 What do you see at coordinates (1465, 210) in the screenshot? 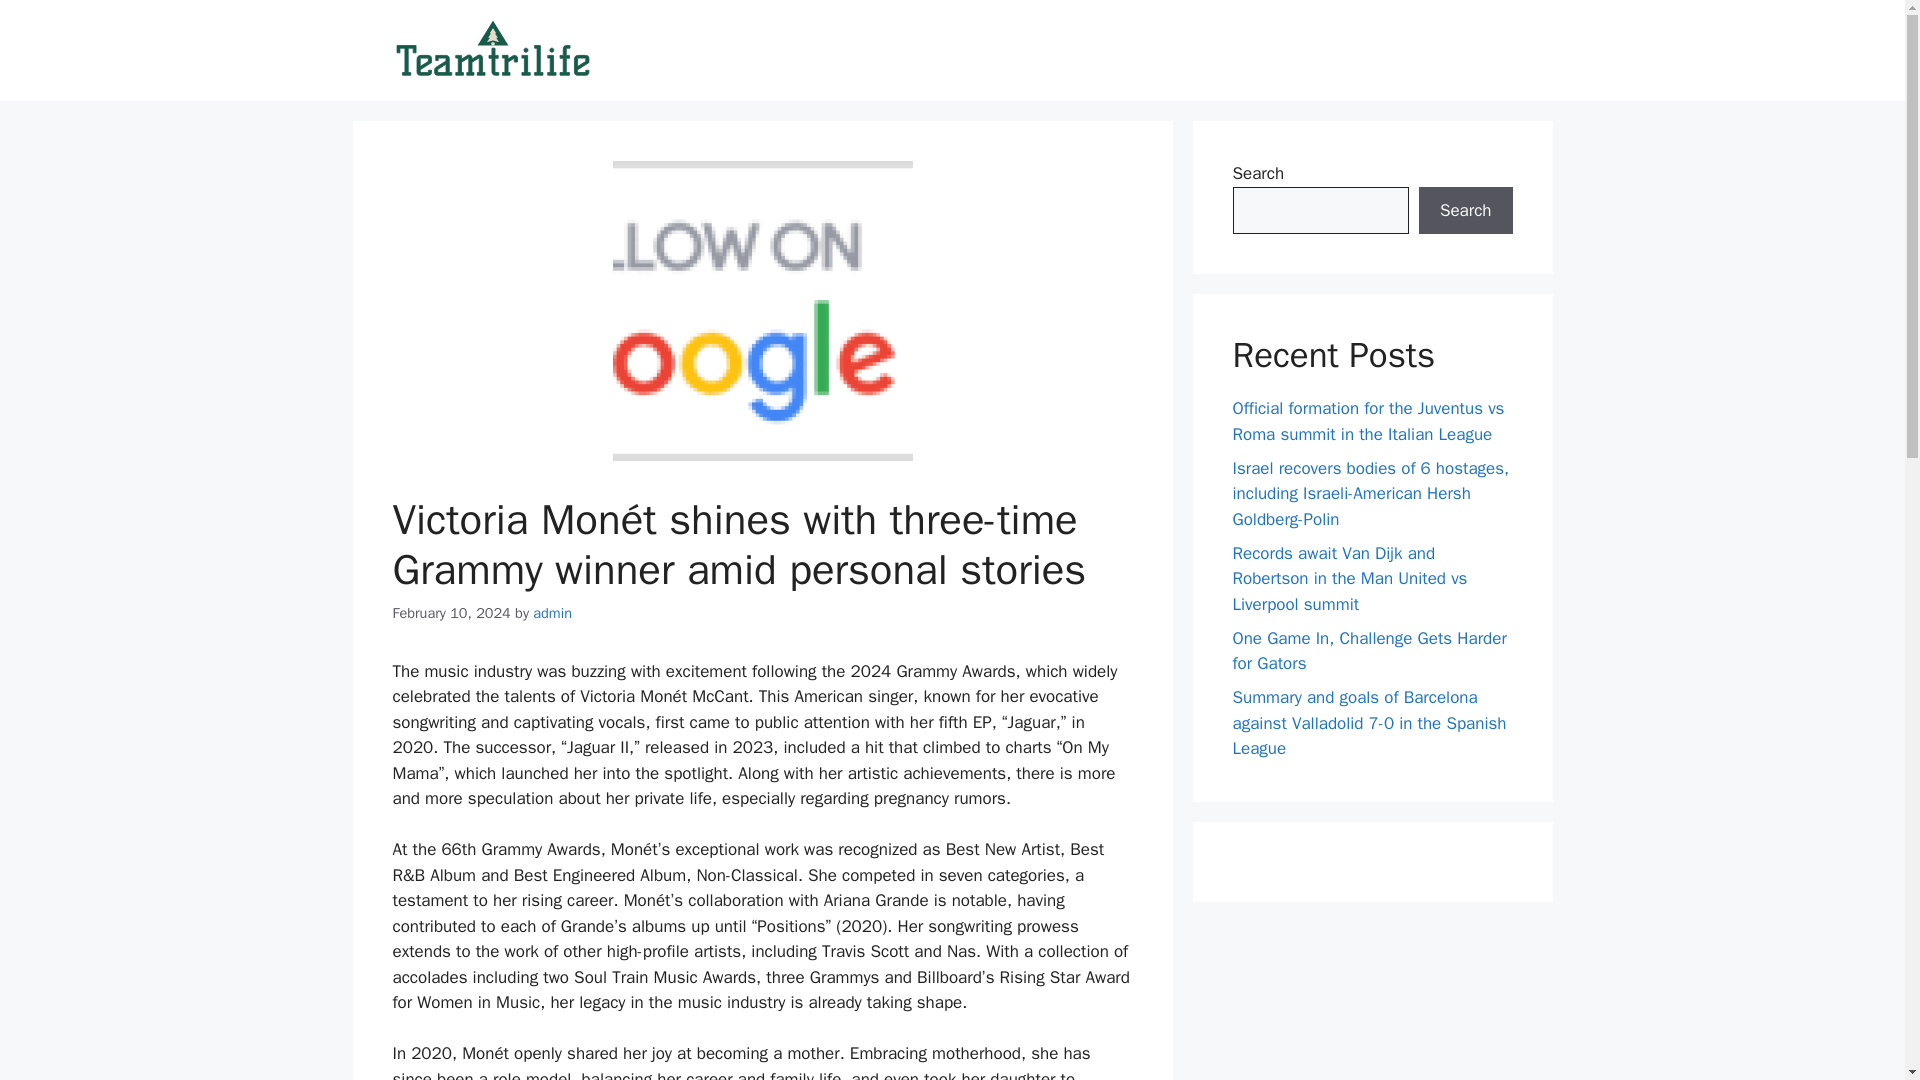
I see `Search` at bounding box center [1465, 210].